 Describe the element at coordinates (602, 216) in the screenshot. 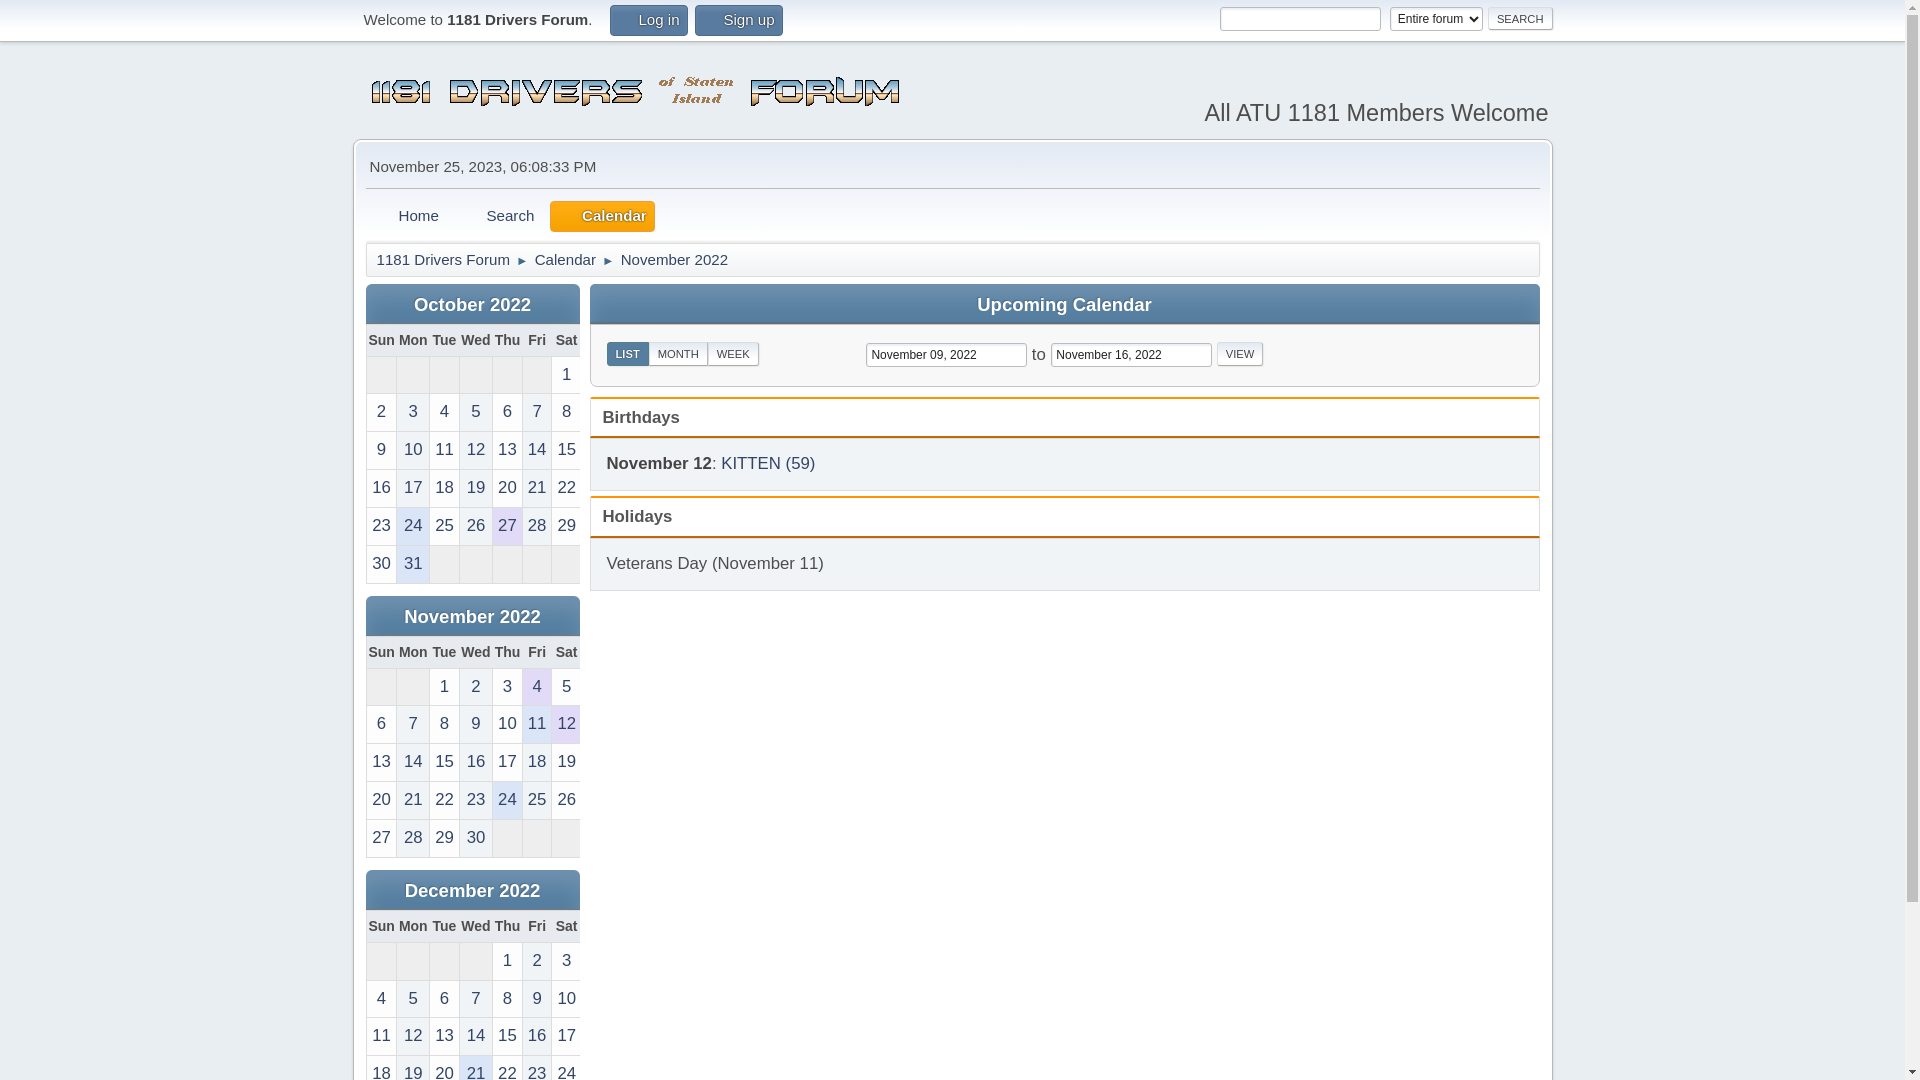

I see `Calendar` at that location.